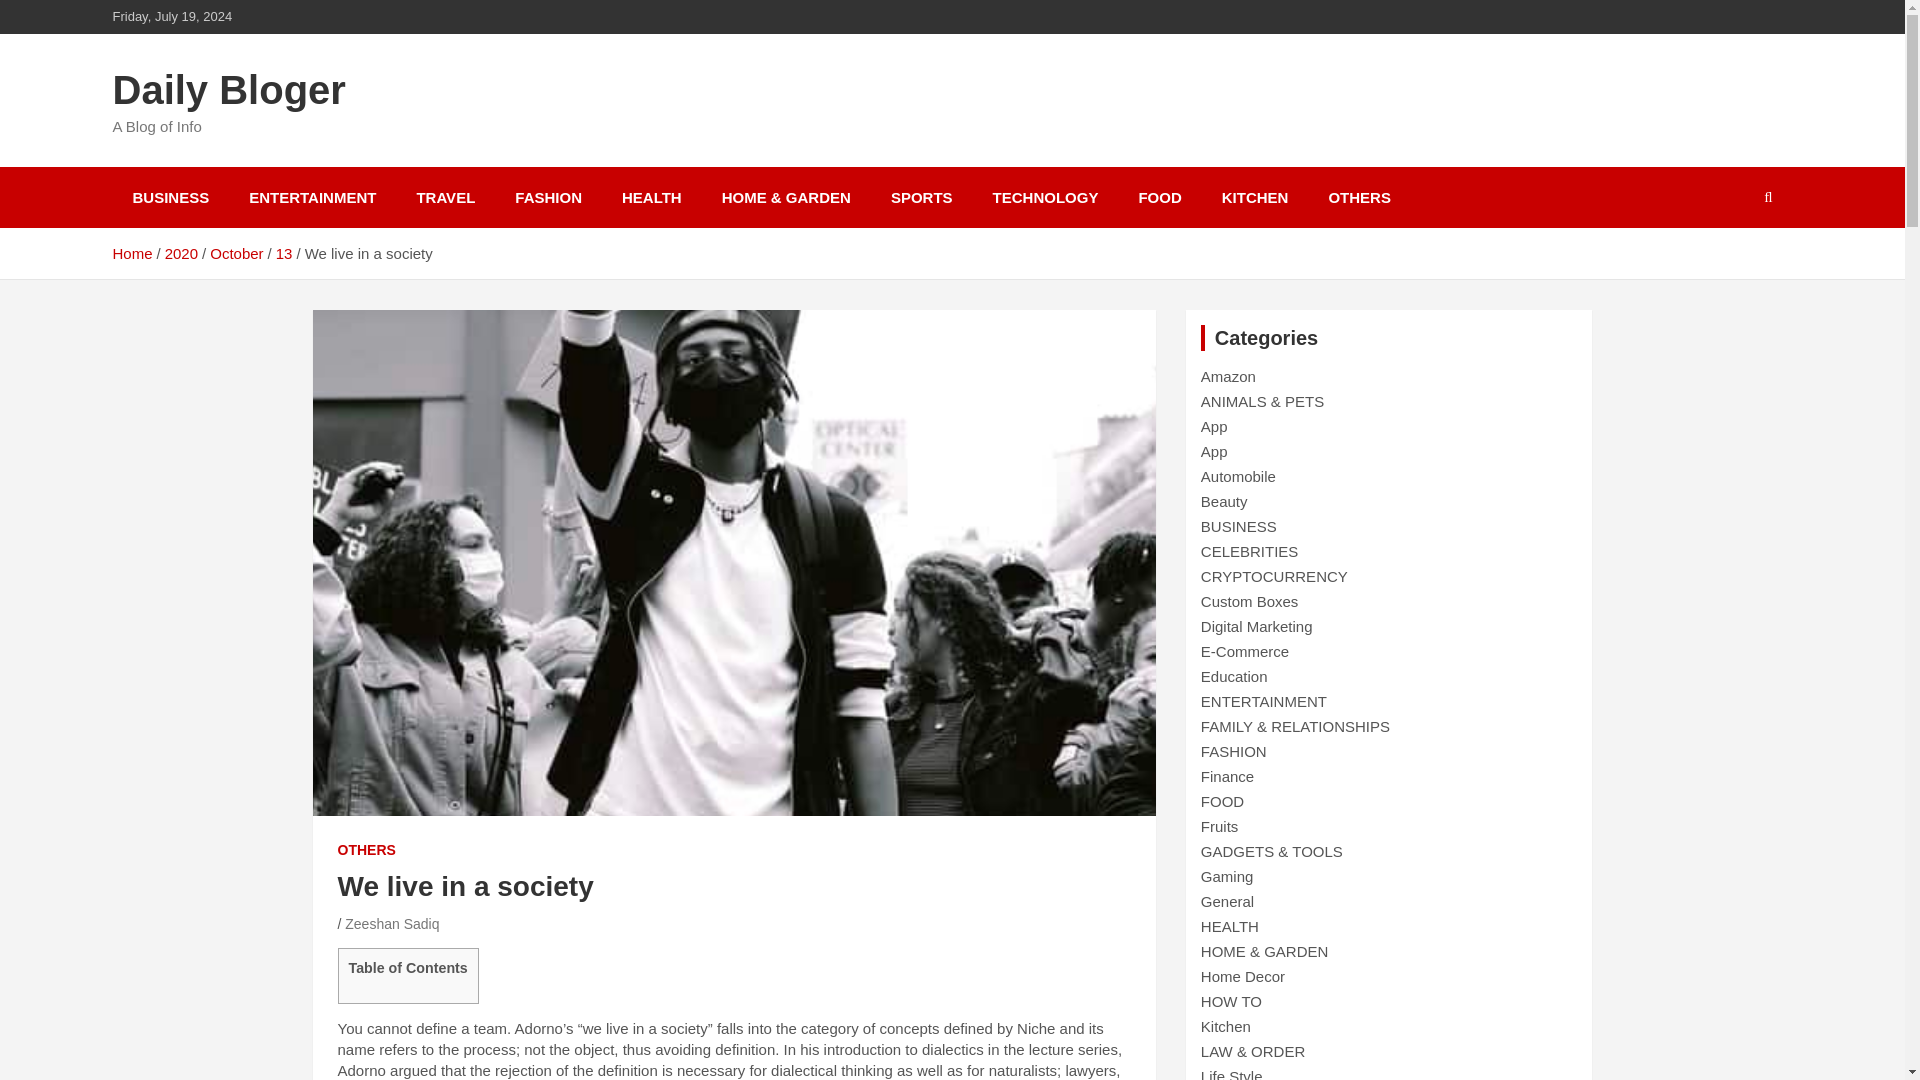 This screenshot has height=1080, width=1920. What do you see at coordinates (922, 197) in the screenshot?
I see `SPORTS` at bounding box center [922, 197].